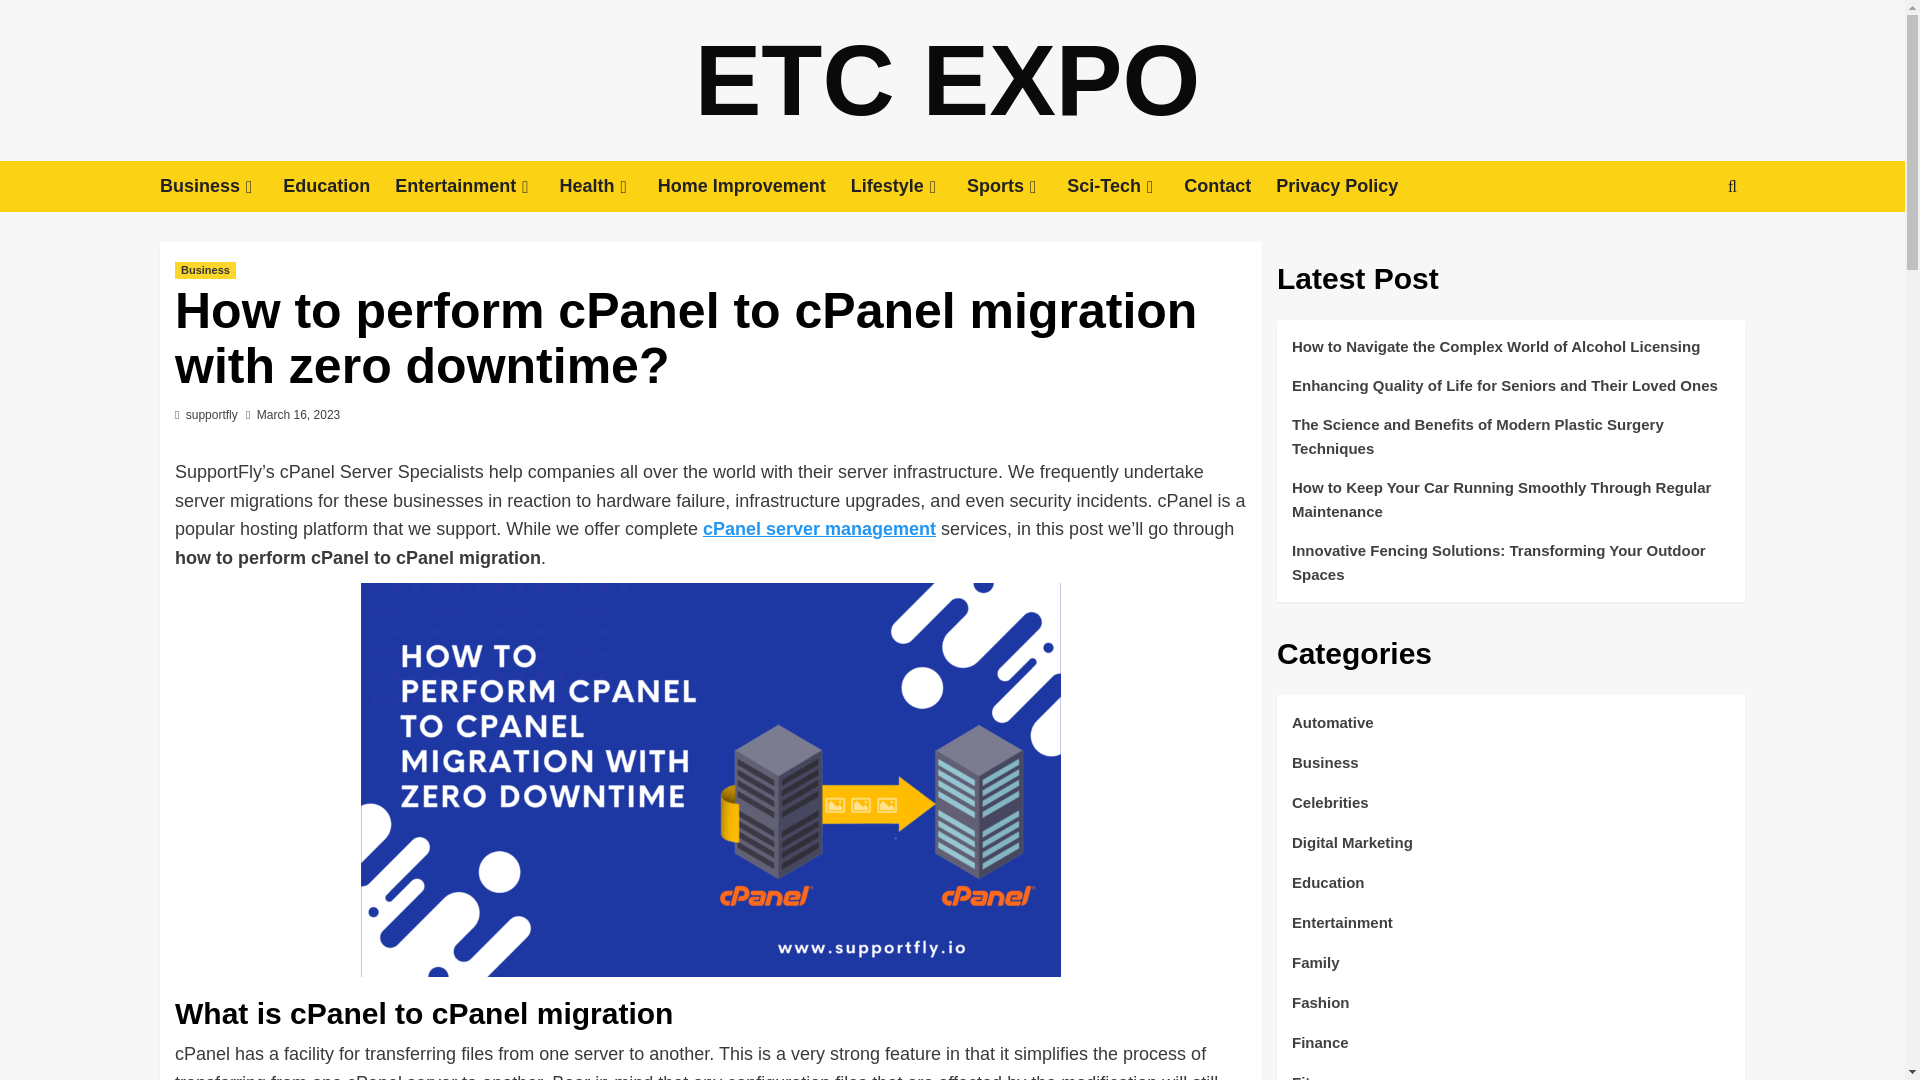  Describe the element at coordinates (1230, 186) in the screenshot. I see `Contact` at that location.